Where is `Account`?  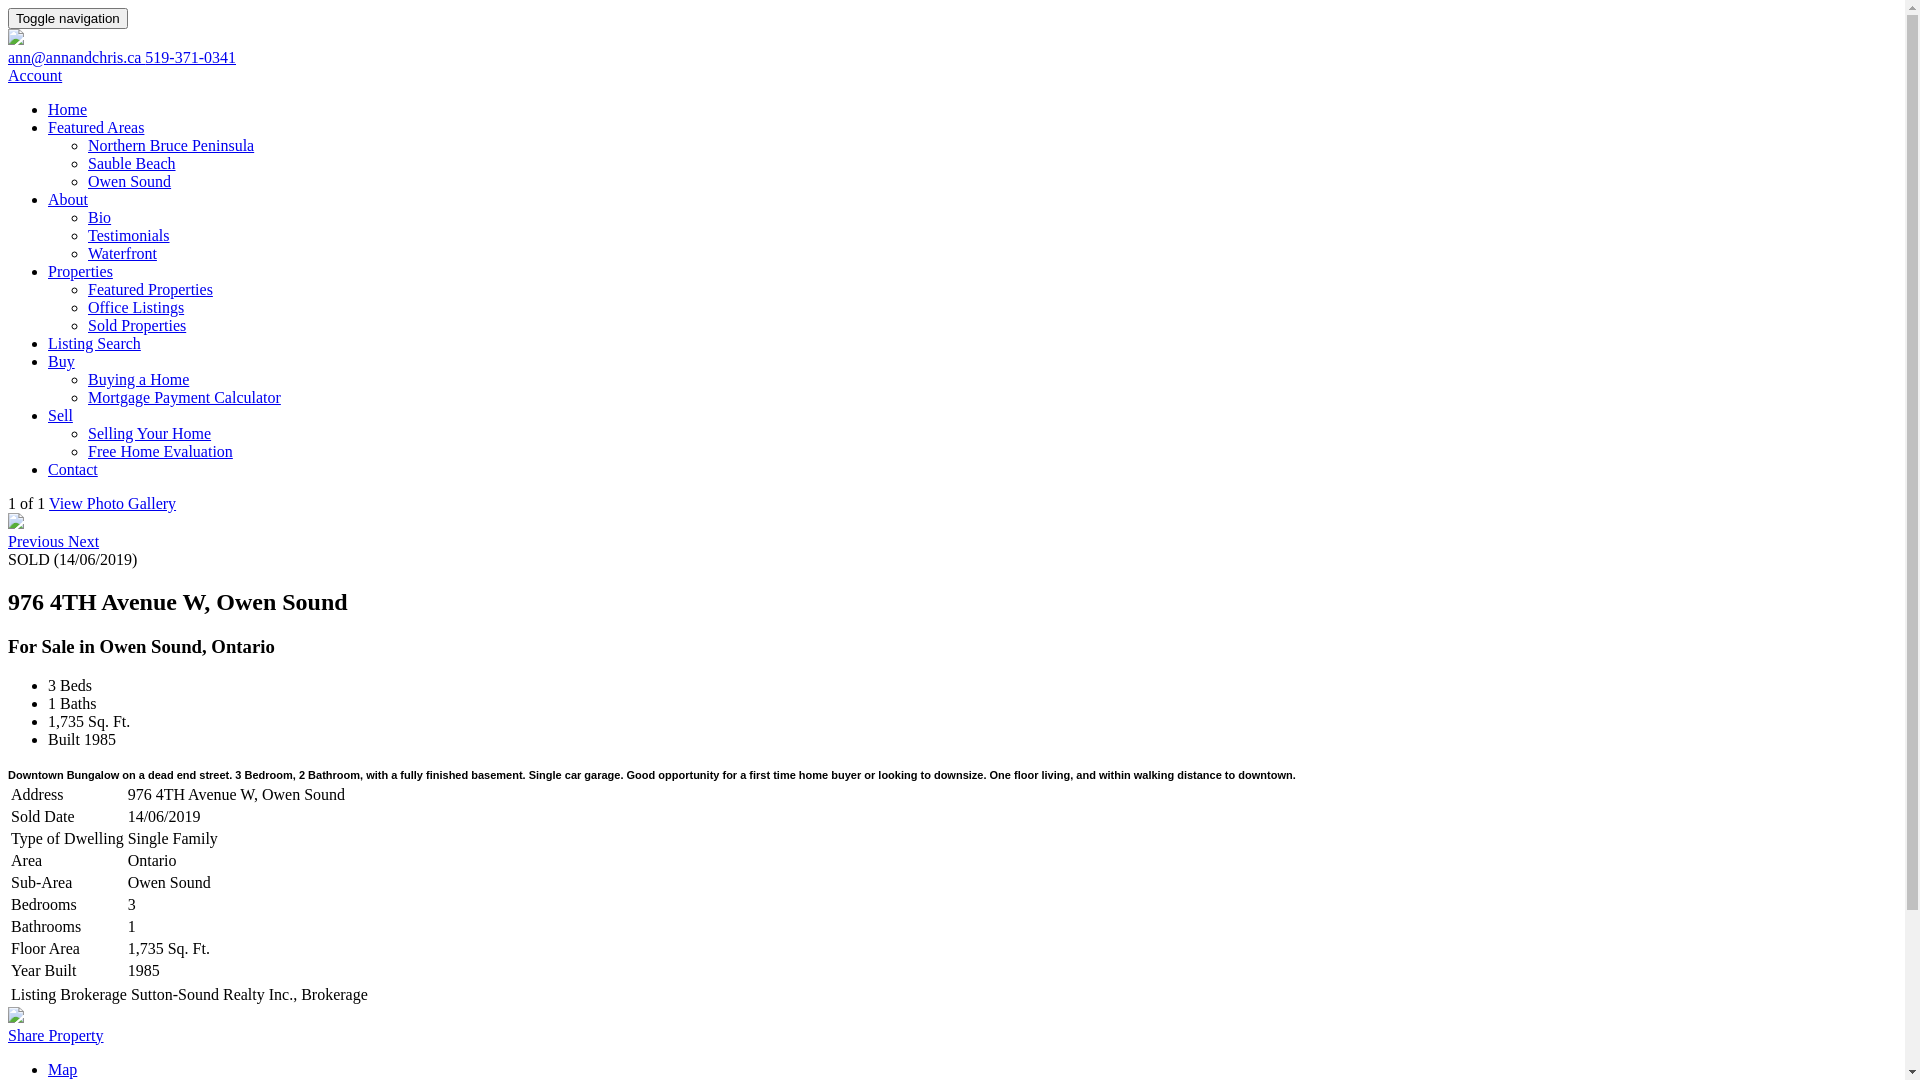
Account is located at coordinates (35, 76).